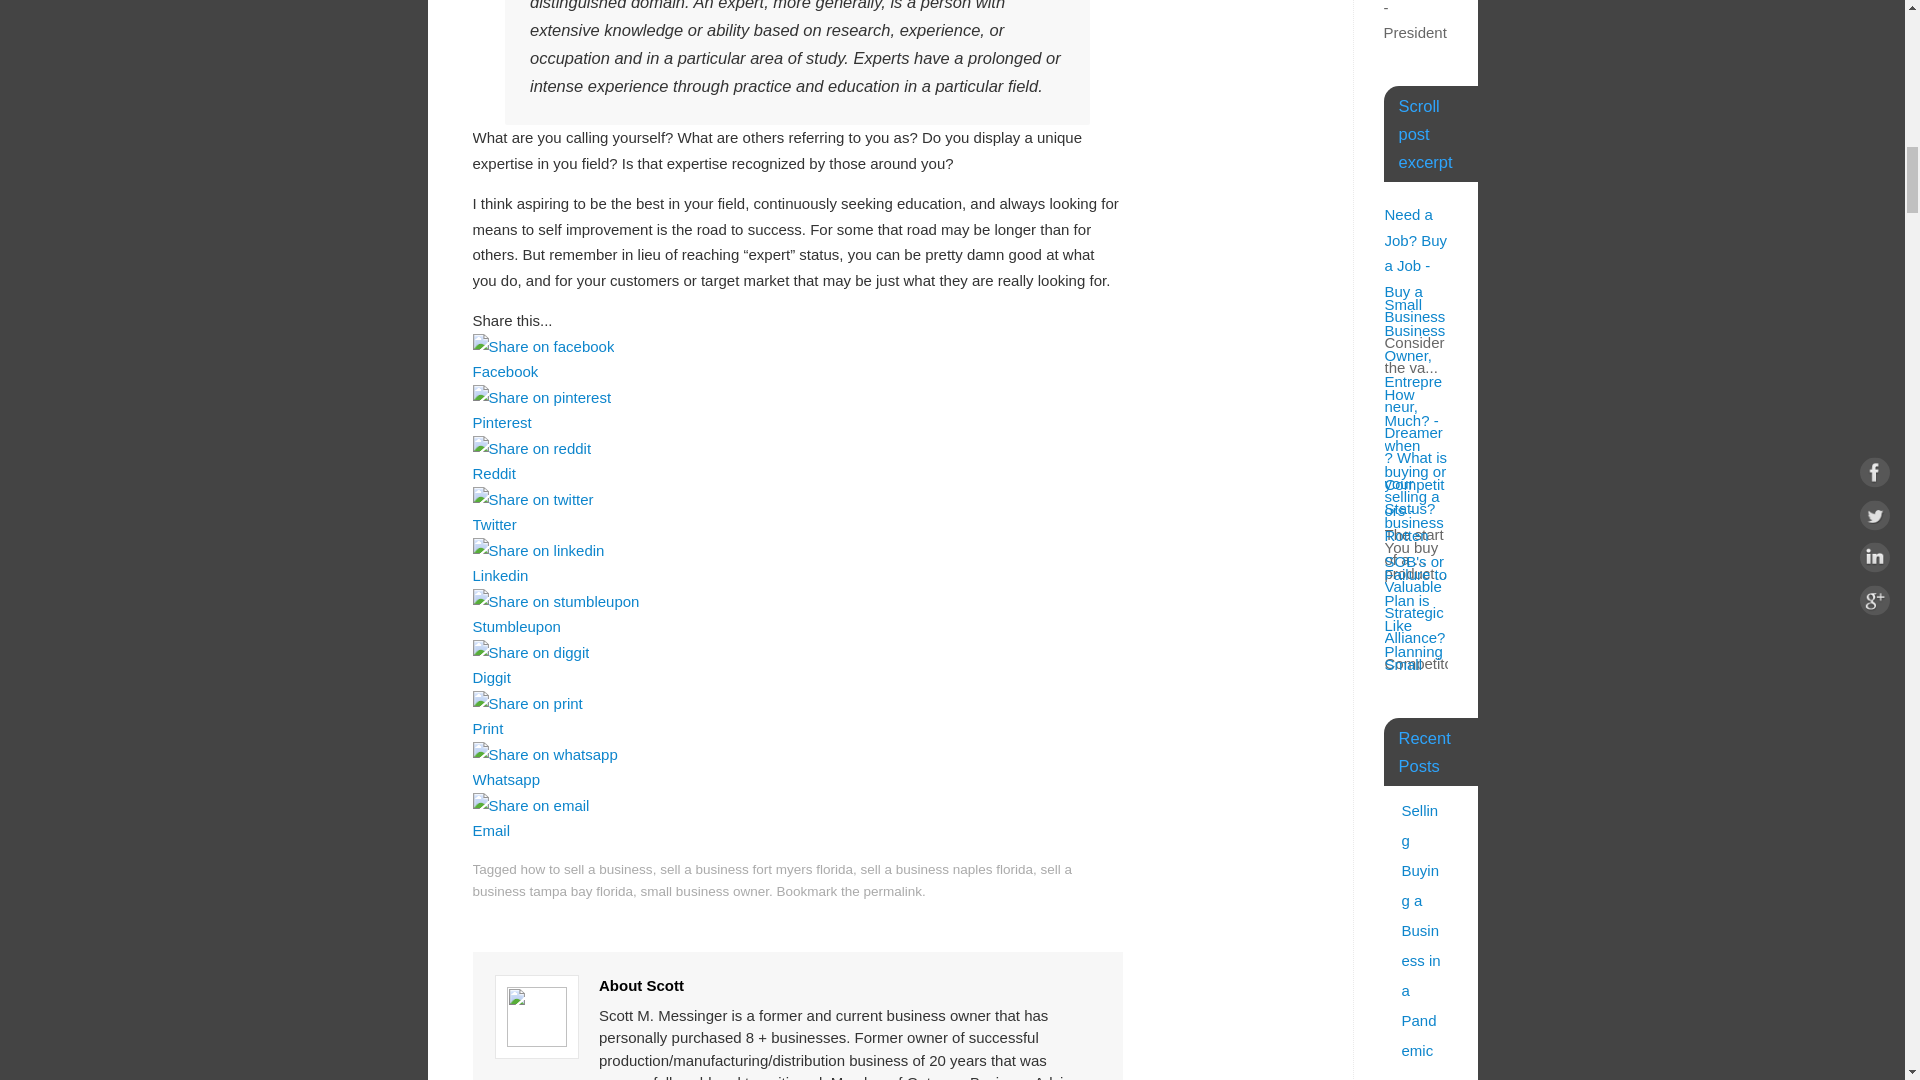  What do you see at coordinates (796, 626) in the screenshot?
I see `Stumbleupon` at bounding box center [796, 626].